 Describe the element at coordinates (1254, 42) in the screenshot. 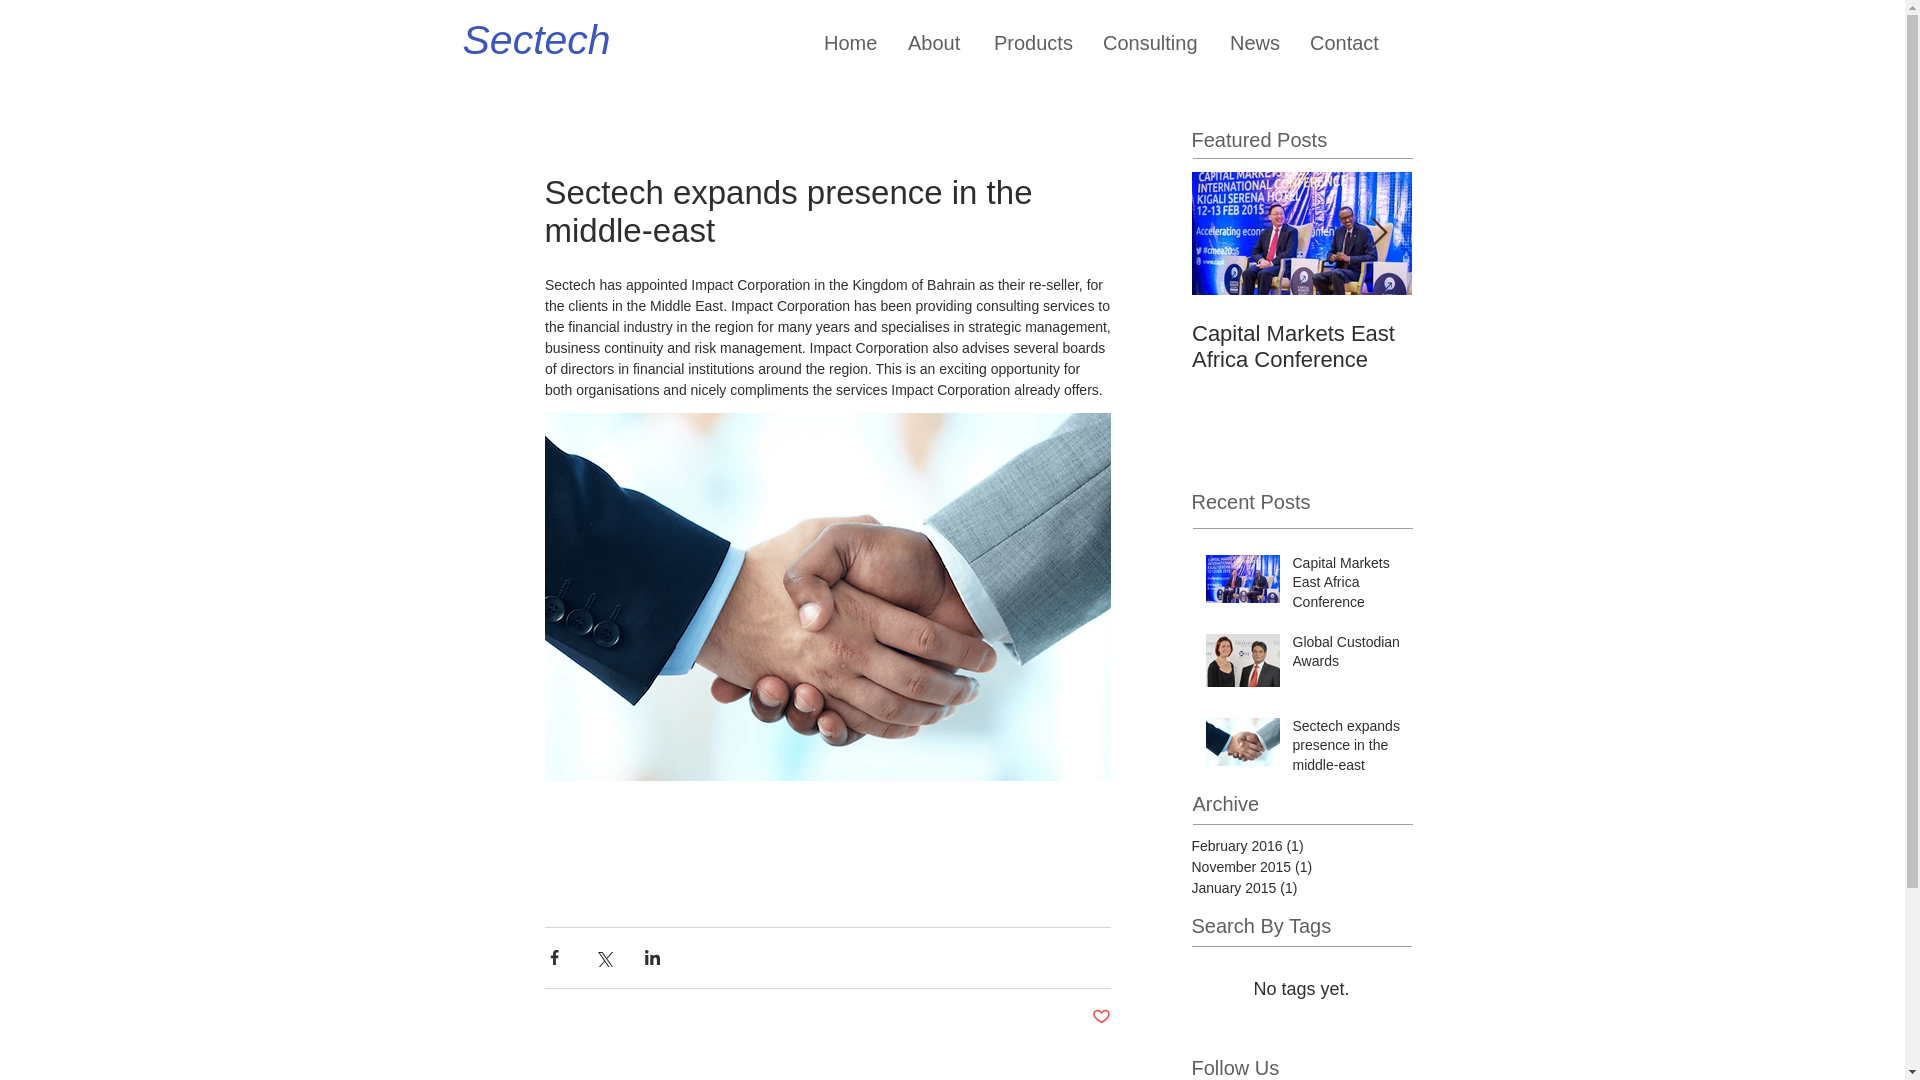

I see `News` at that location.